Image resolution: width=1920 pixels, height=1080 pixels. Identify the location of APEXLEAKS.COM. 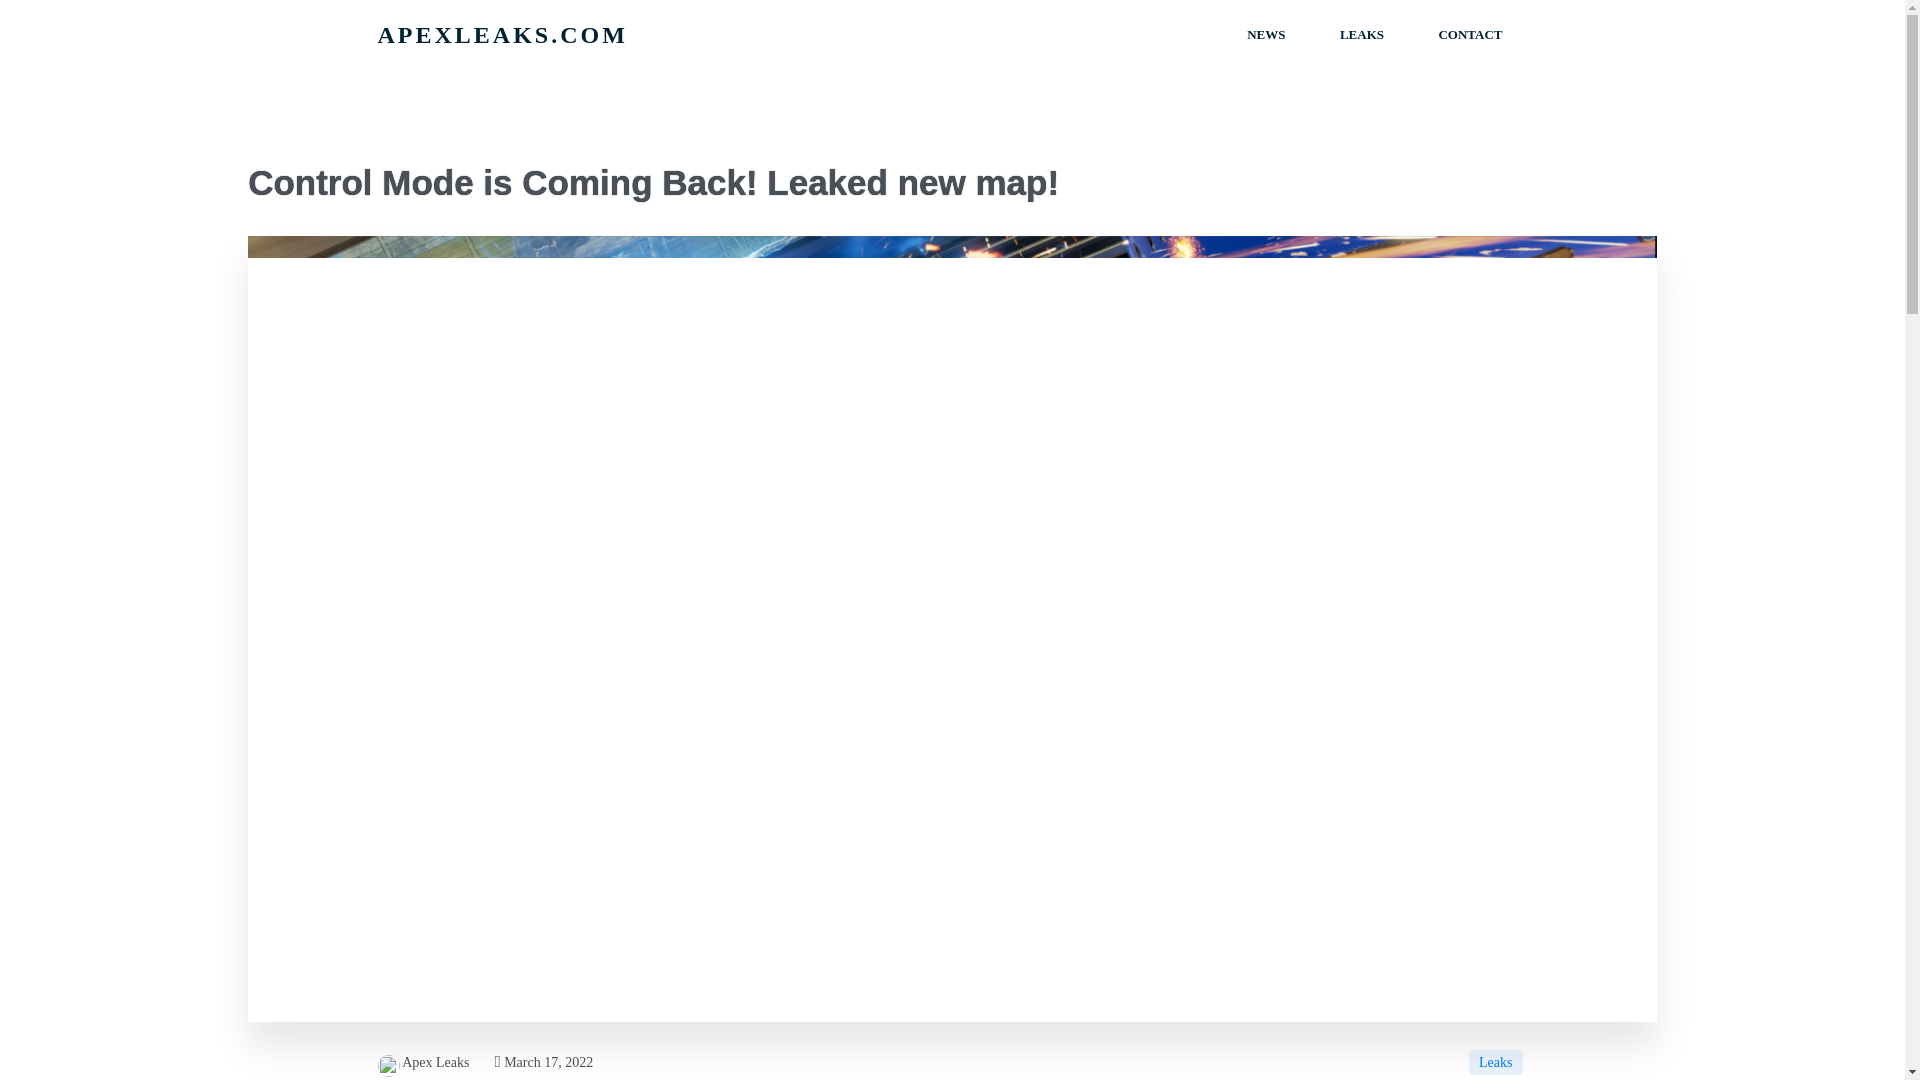
(660, 34).